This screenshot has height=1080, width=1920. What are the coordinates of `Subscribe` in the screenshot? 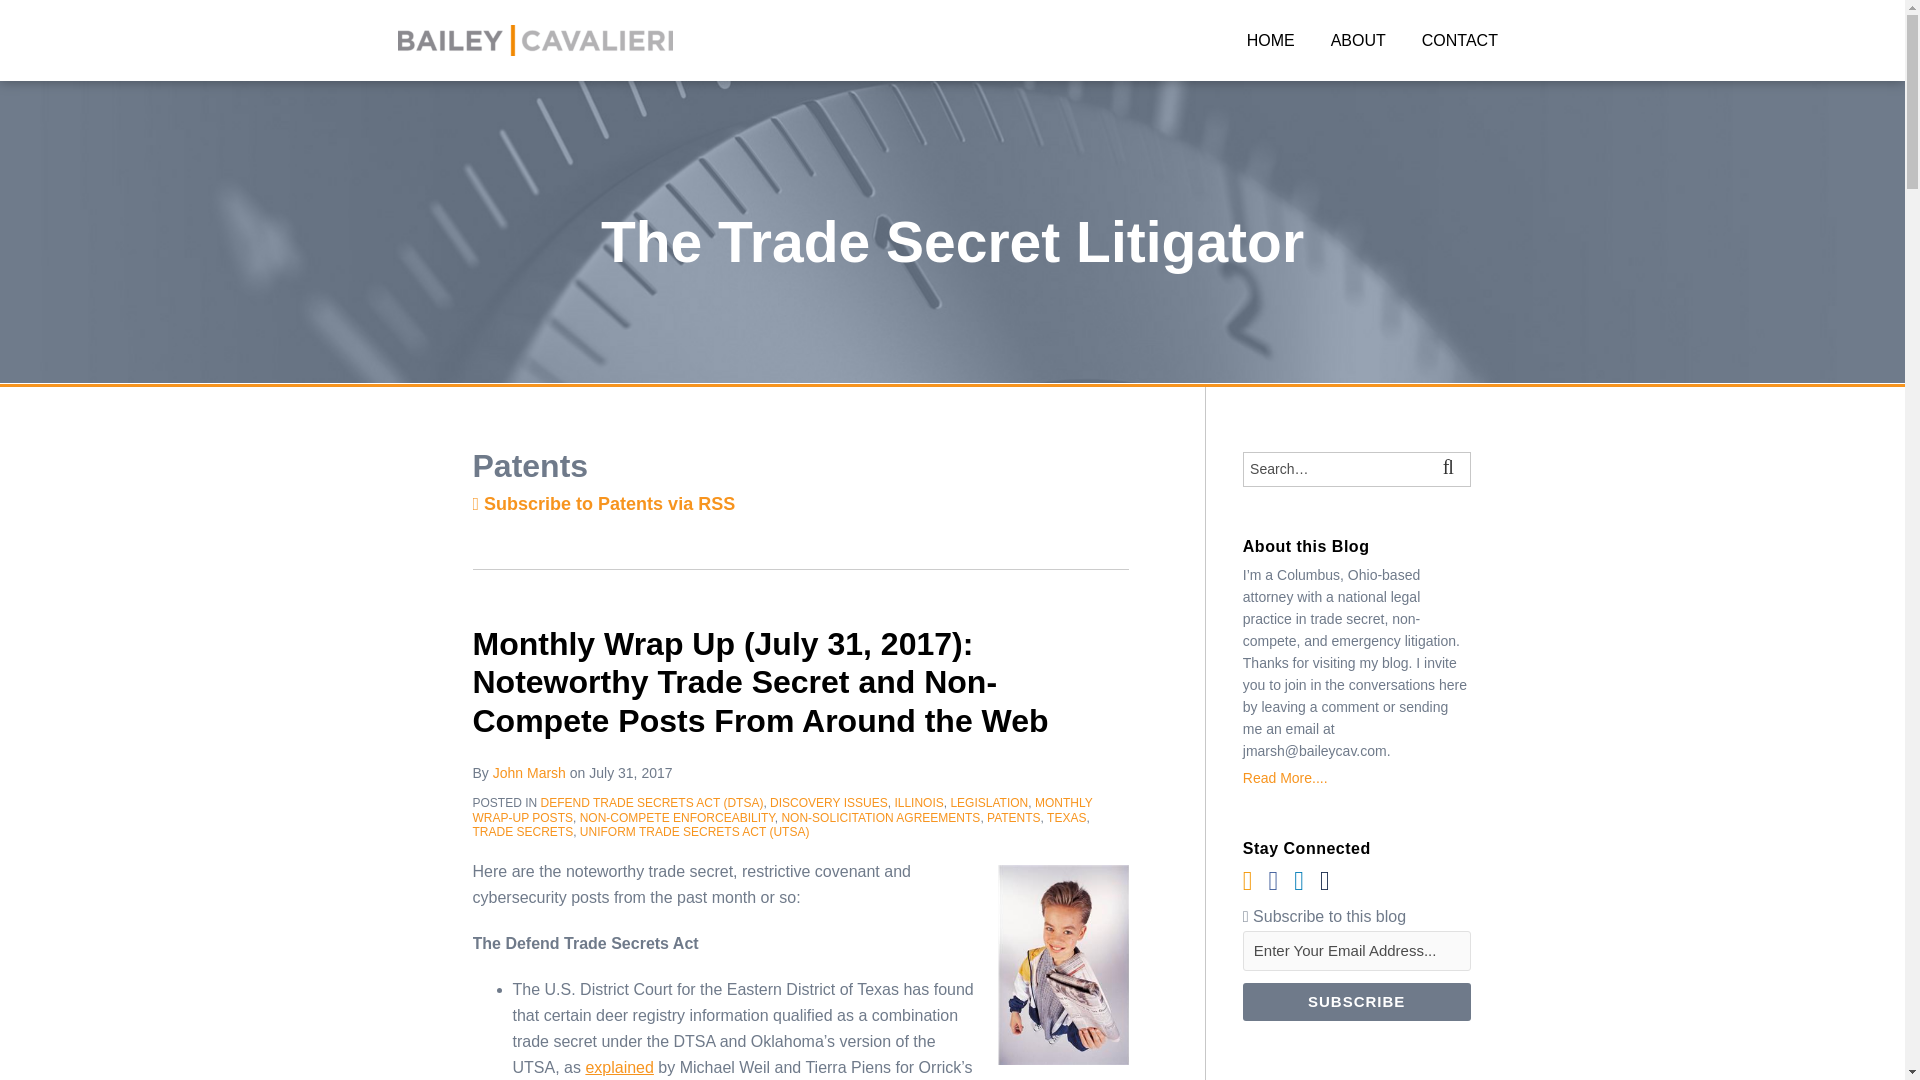 It's located at (1356, 1001).